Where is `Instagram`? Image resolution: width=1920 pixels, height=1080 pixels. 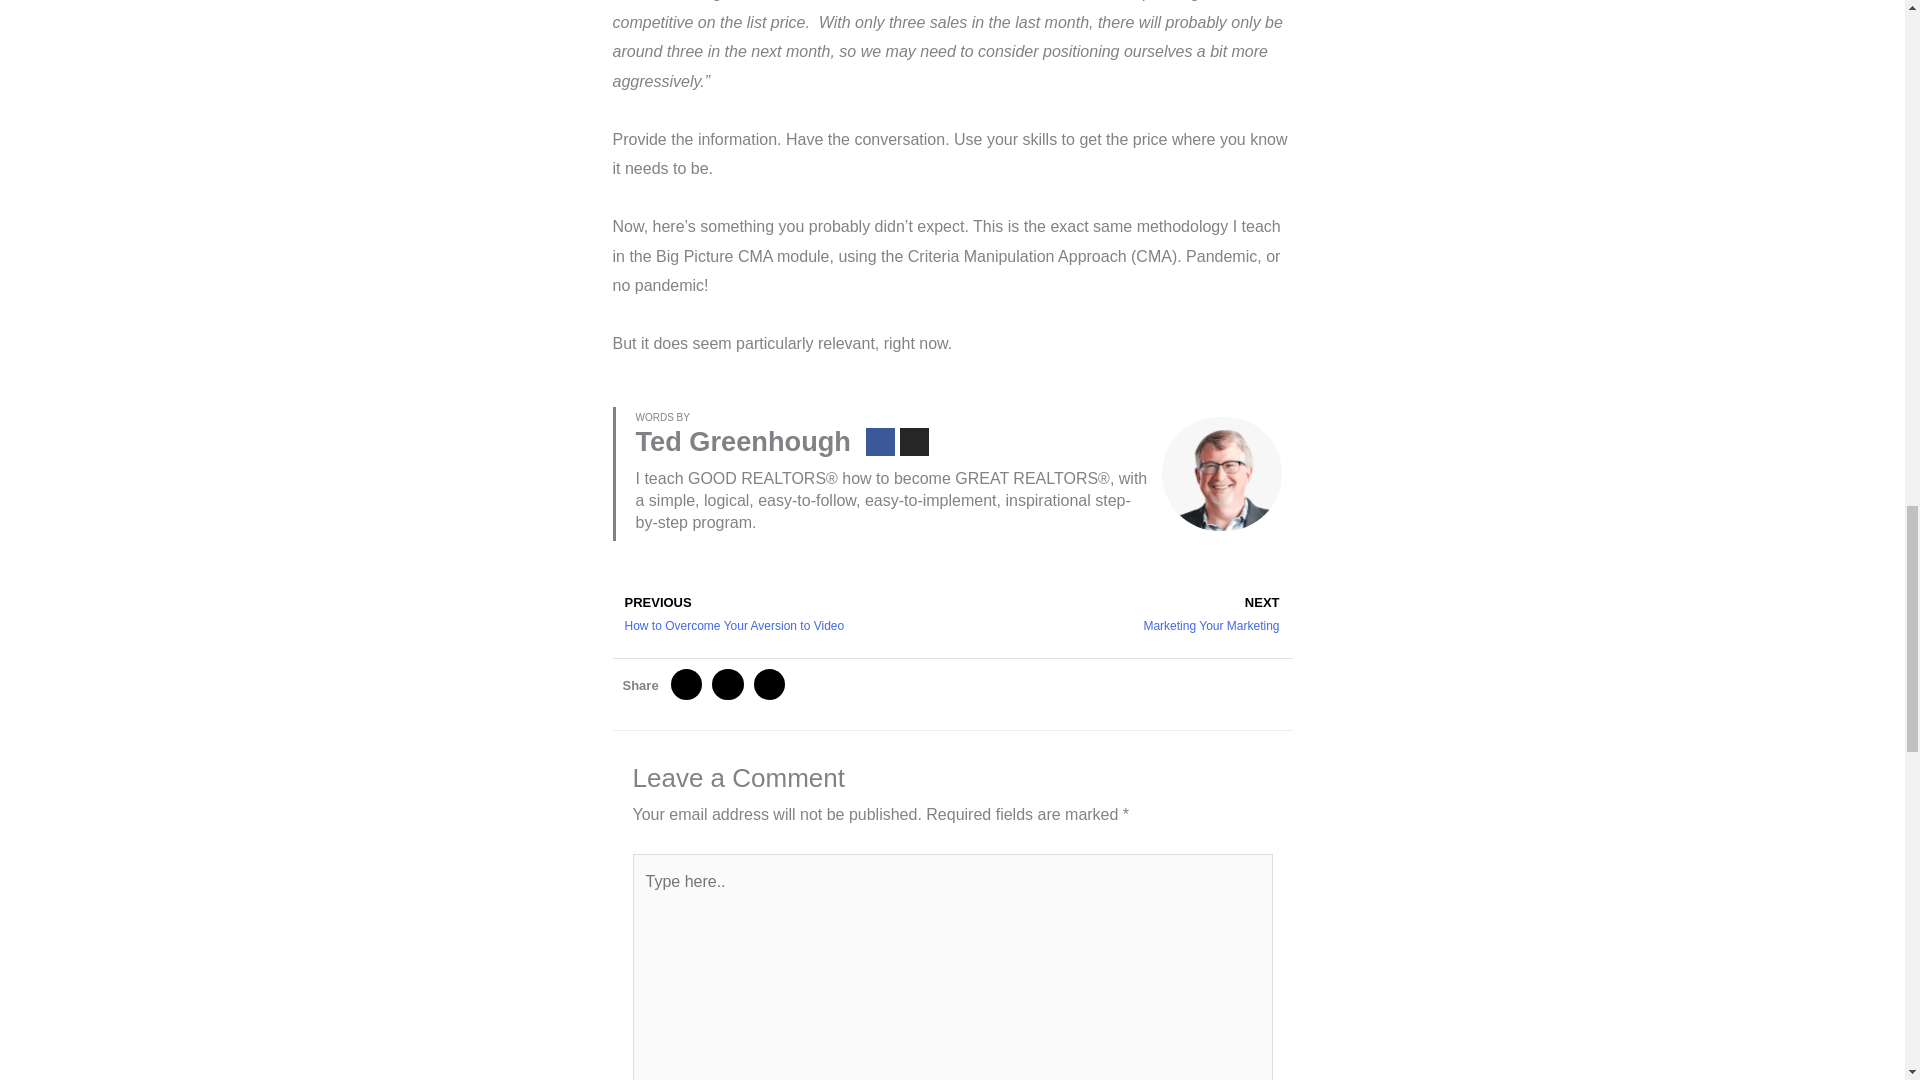 Instagram is located at coordinates (1122, 614).